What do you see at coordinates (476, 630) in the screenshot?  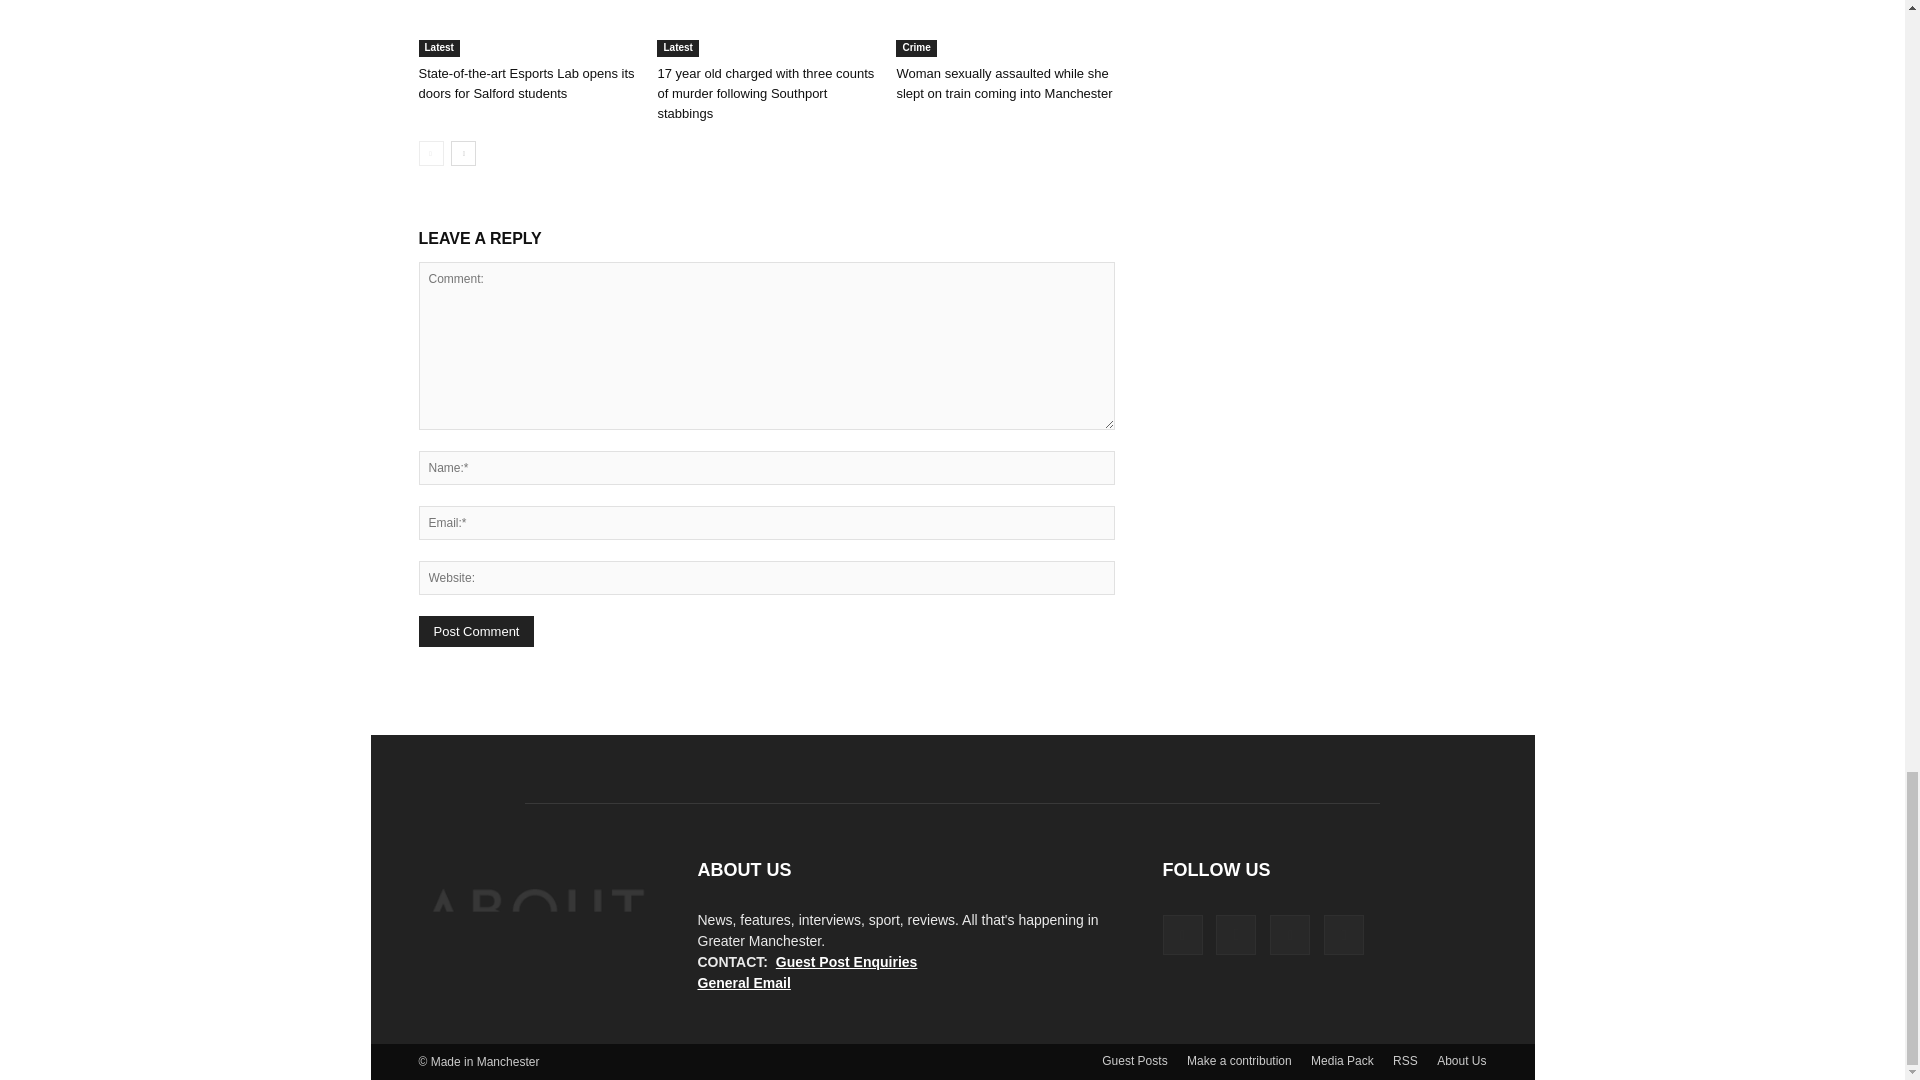 I see `Post Comment` at bounding box center [476, 630].